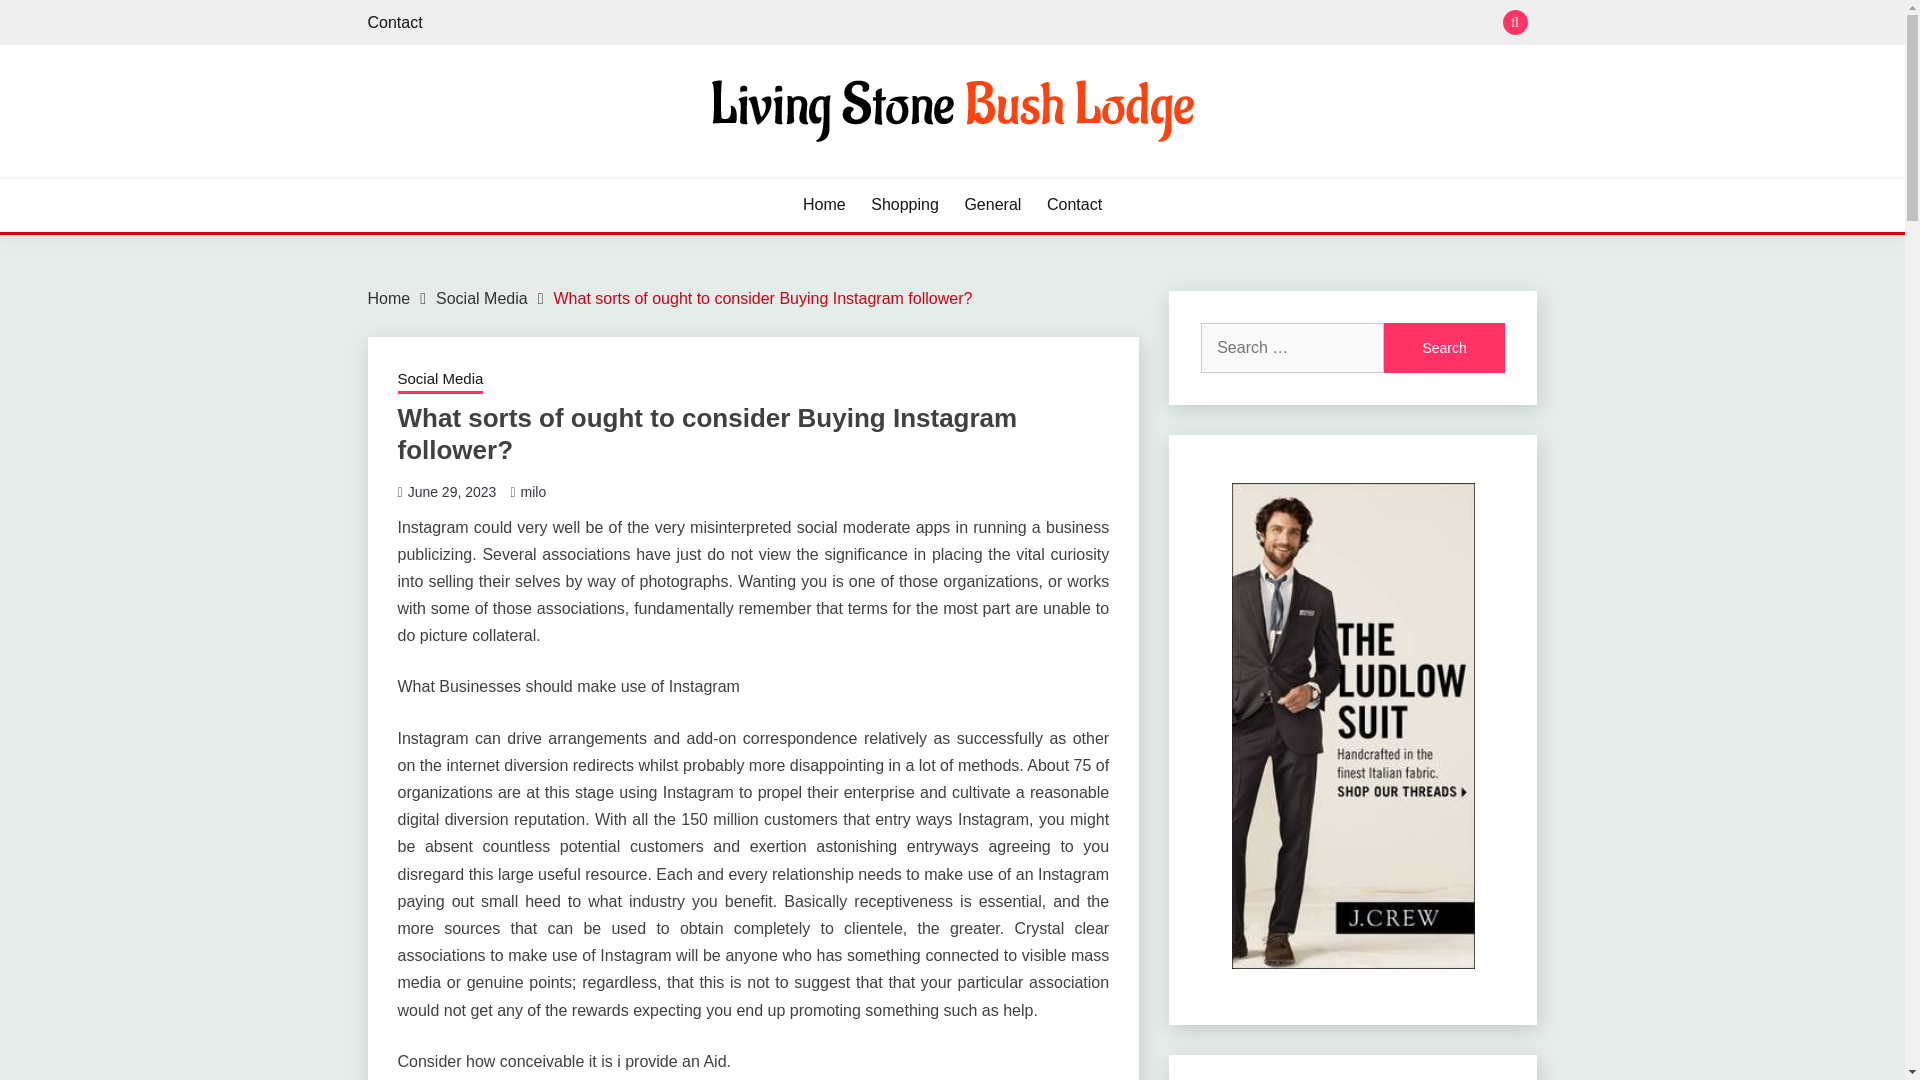  What do you see at coordinates (992, 205) in the screenshot?
I see `General` at bounding box center [992, 205].